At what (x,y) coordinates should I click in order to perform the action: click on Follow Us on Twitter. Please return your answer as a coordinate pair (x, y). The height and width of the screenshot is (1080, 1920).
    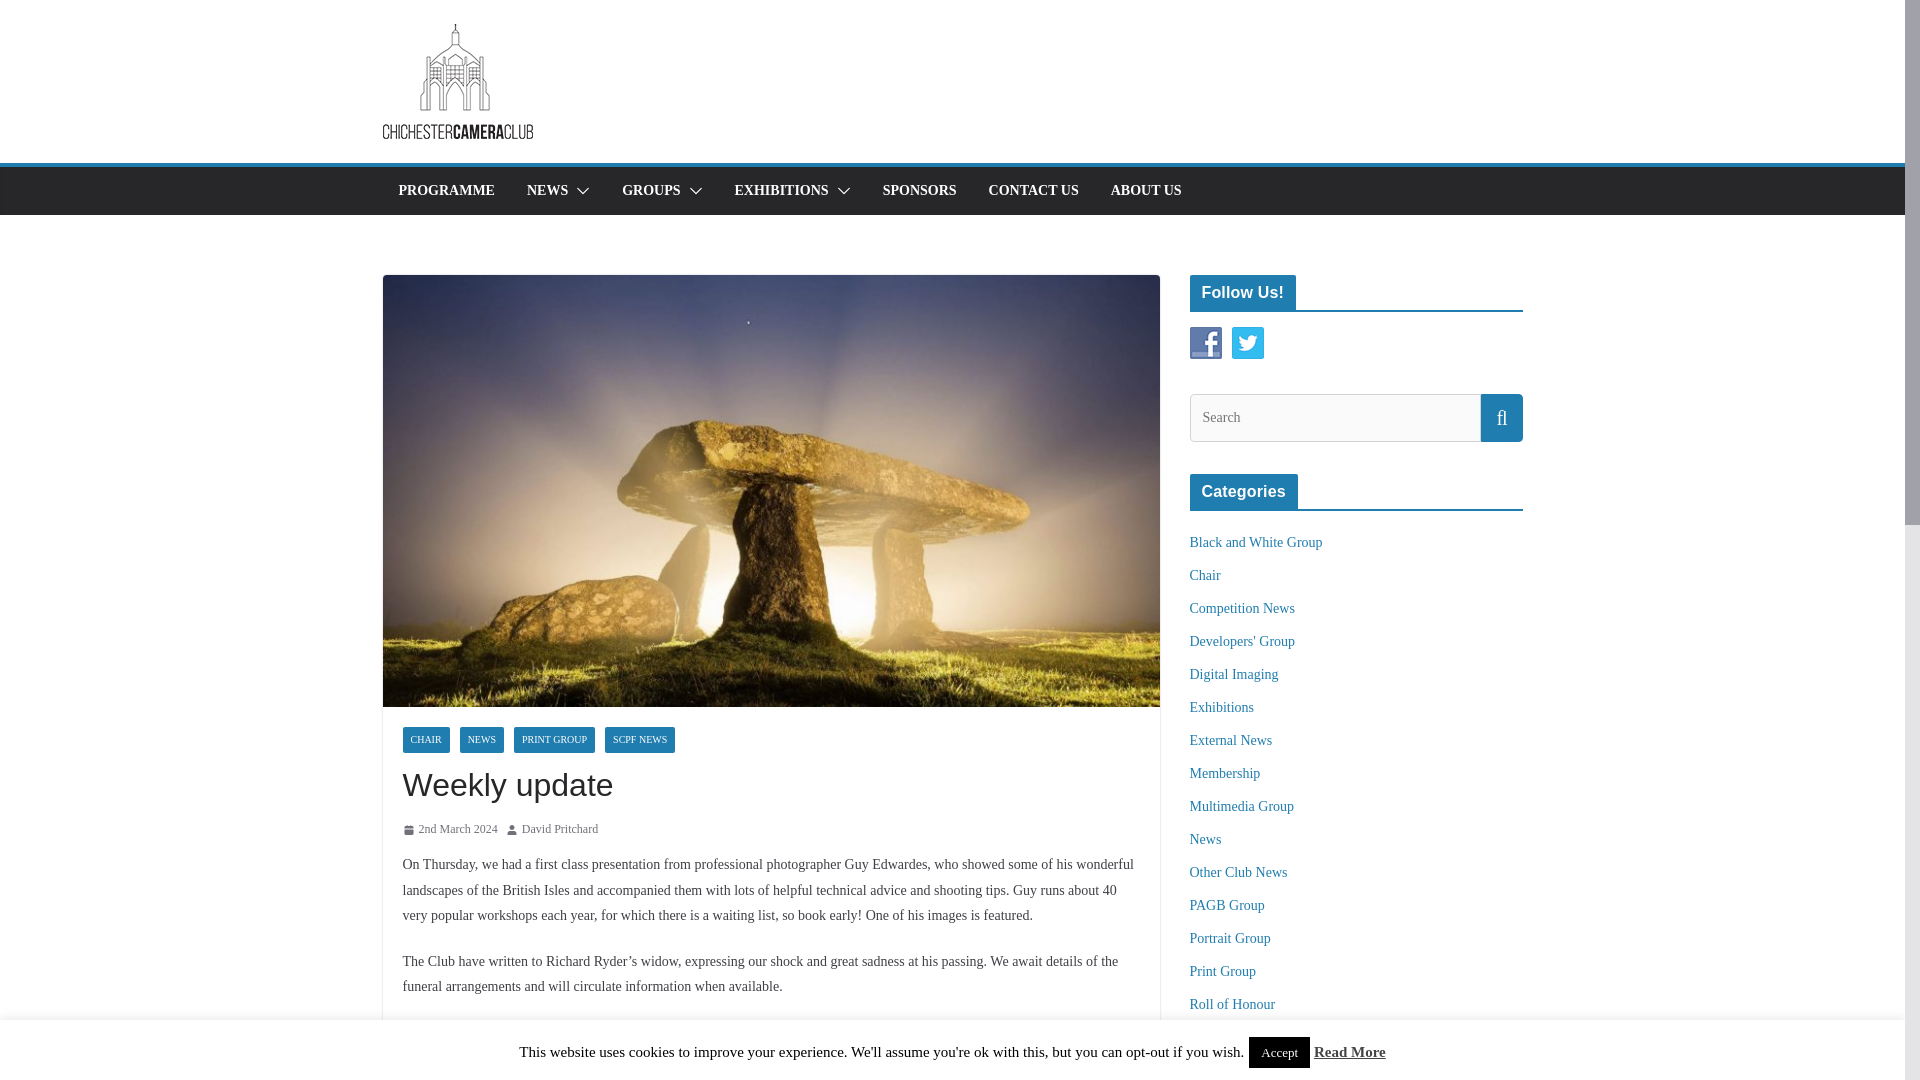
    Looking at the image, I should click on (1248, 342).